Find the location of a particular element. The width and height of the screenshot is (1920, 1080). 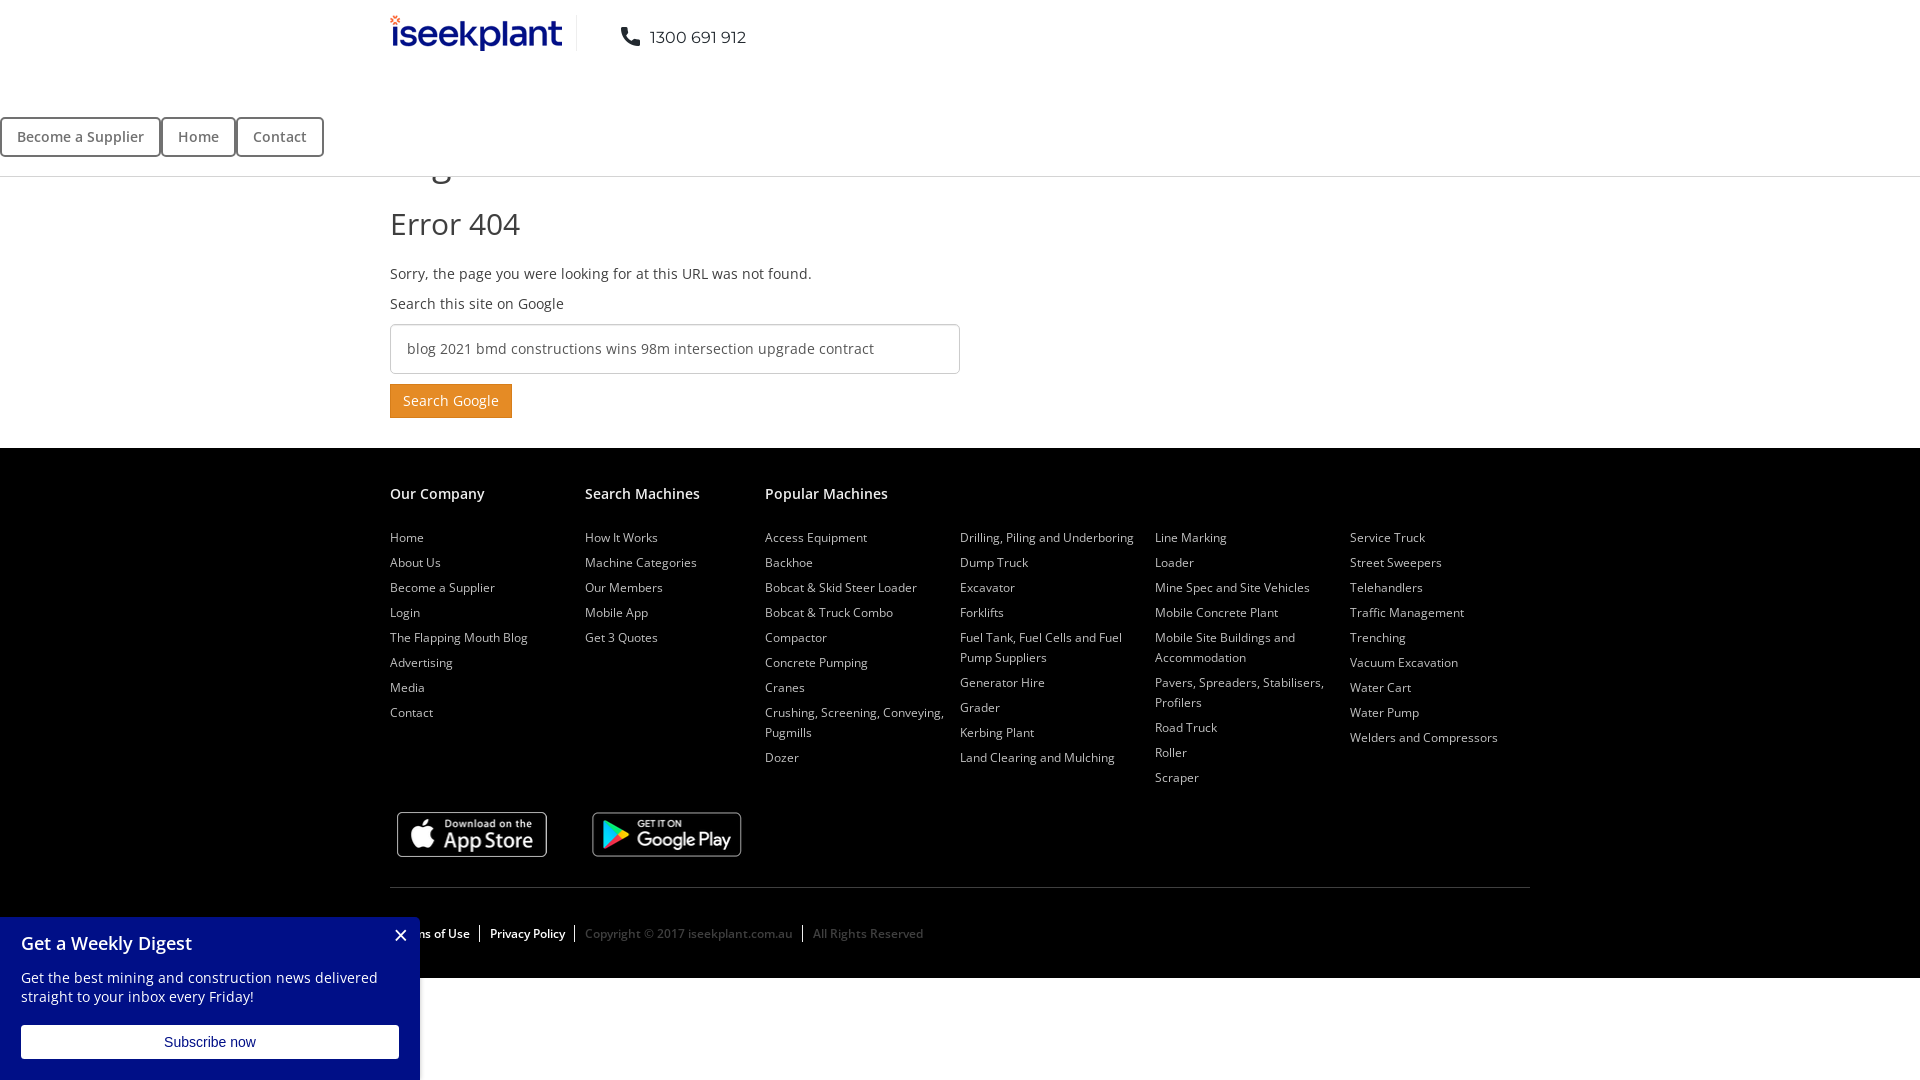

Telehandlers is located at coordinates (1386, 588).